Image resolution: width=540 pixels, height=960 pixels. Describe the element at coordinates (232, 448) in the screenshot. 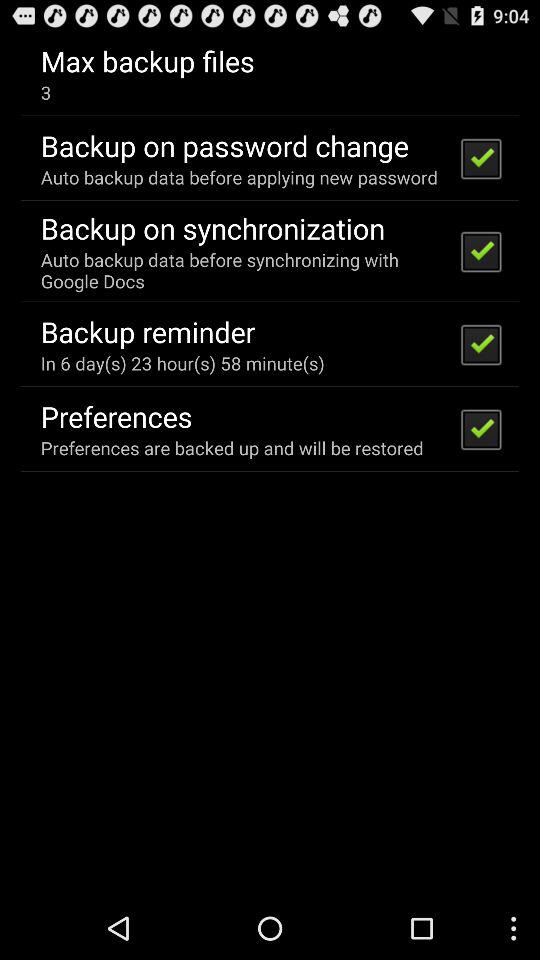

I see `turn on icon below preferences` at that location.